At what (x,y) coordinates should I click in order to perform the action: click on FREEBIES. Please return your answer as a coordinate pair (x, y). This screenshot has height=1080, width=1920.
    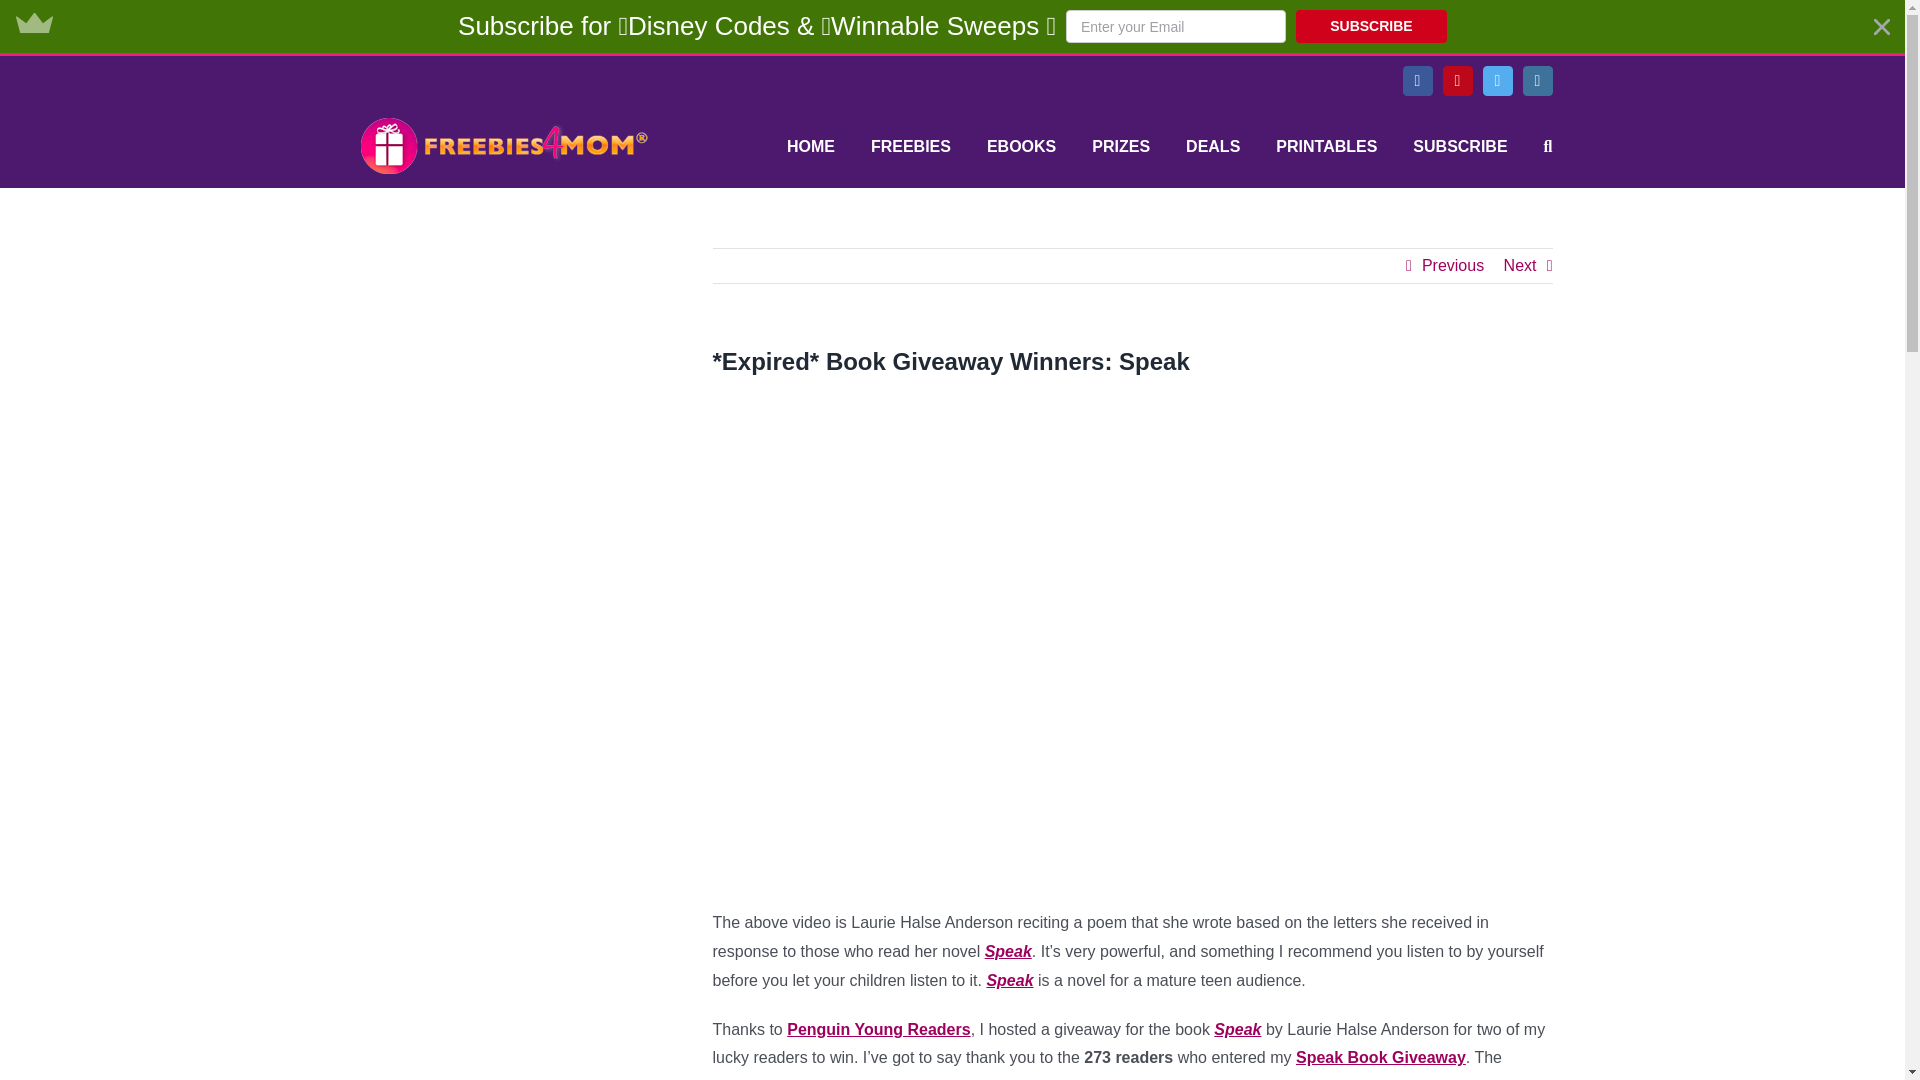
    Looking at the image, I should click on (910, 146).